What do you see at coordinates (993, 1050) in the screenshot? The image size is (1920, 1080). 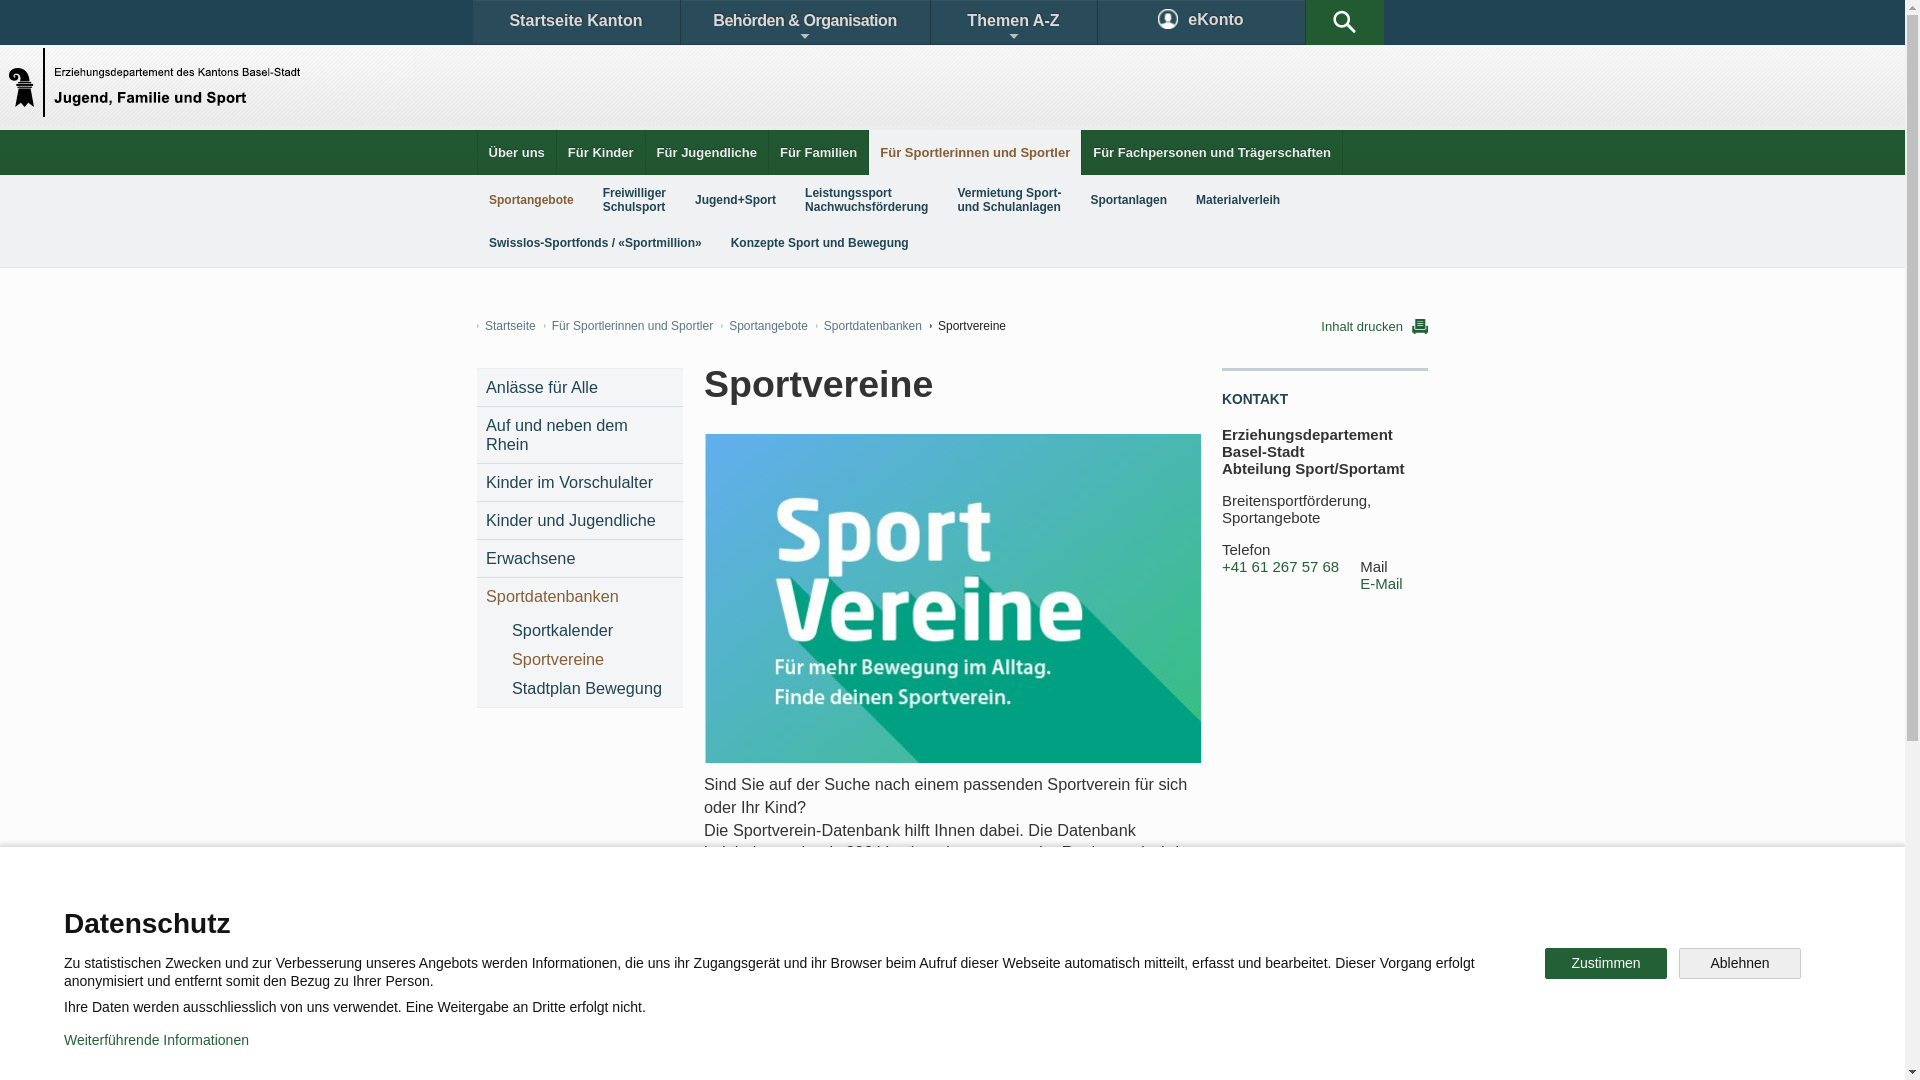 I see `Zur mobilen Ansicht` at bounding box center [993, 1050].